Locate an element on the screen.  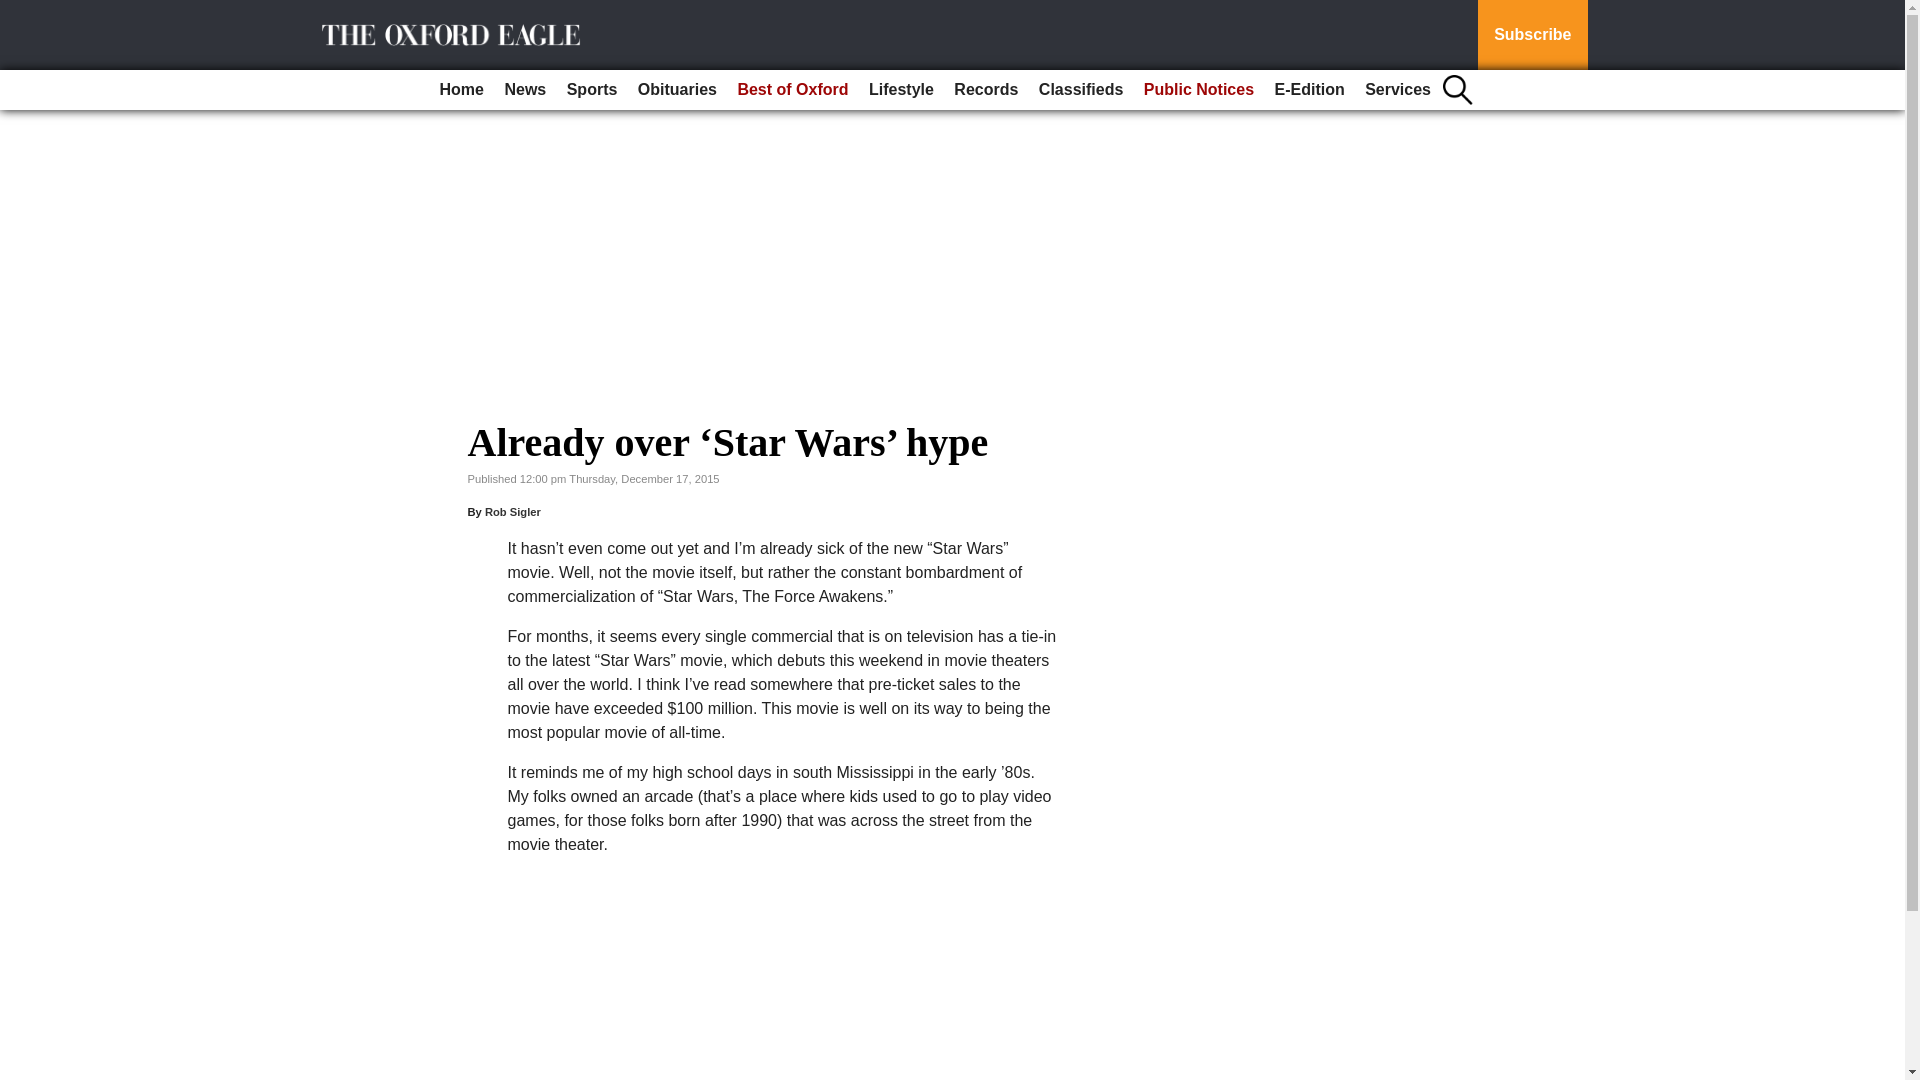
Classifieds is located at coordinates (1080, 90).